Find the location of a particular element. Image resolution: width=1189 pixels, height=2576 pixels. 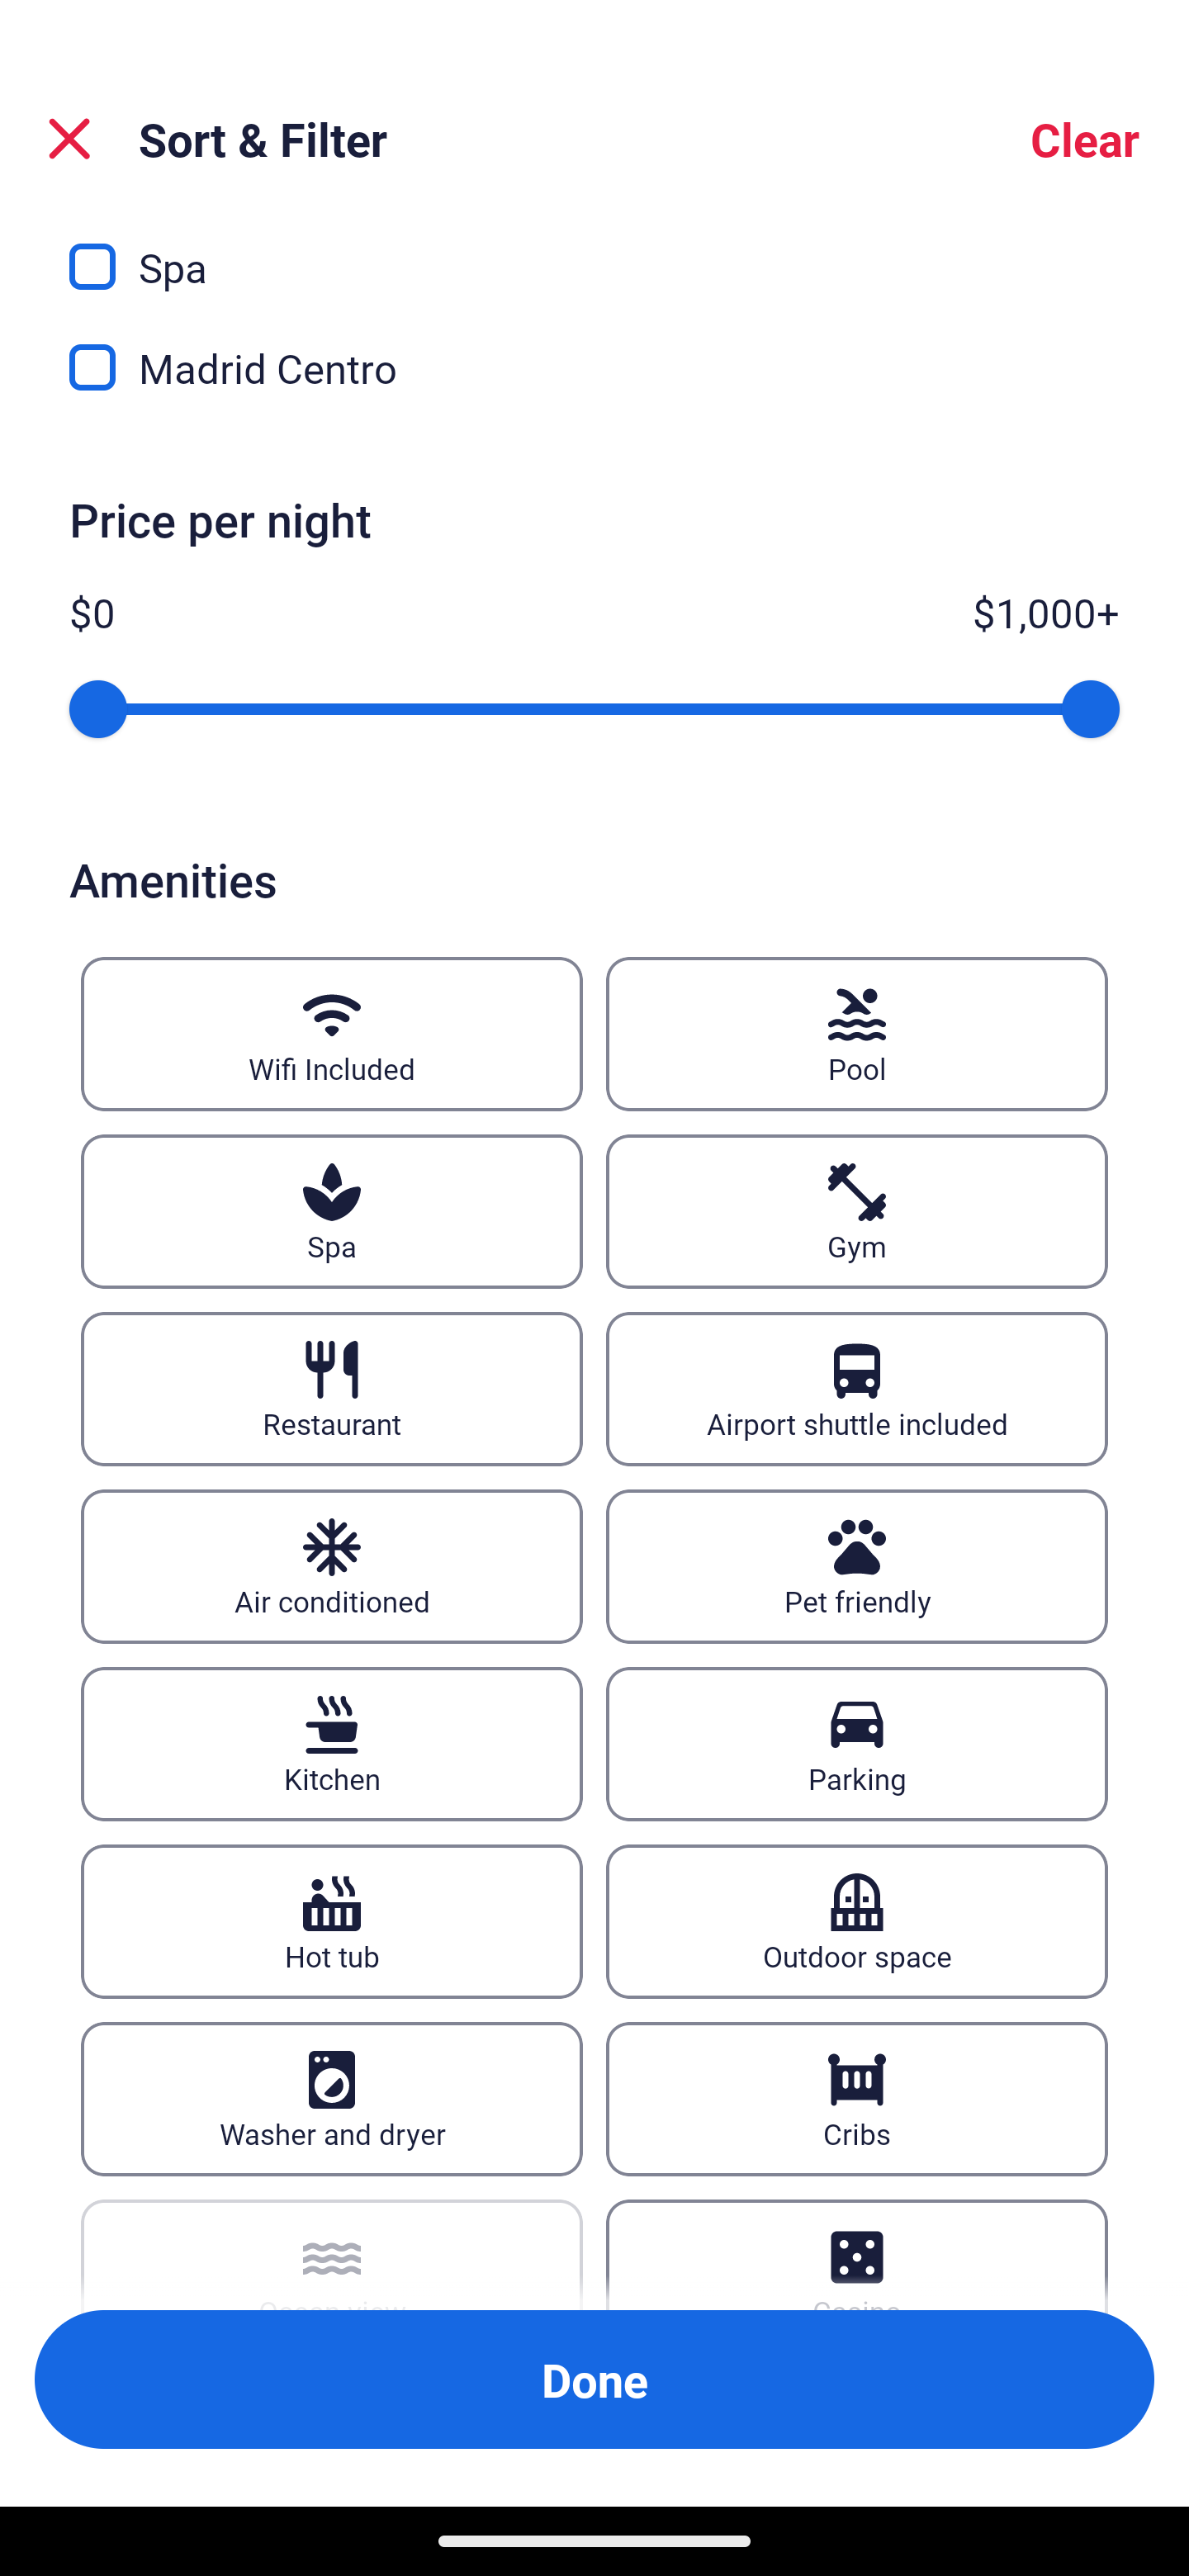

Air conditioned is located at coordinates (331, 1565).